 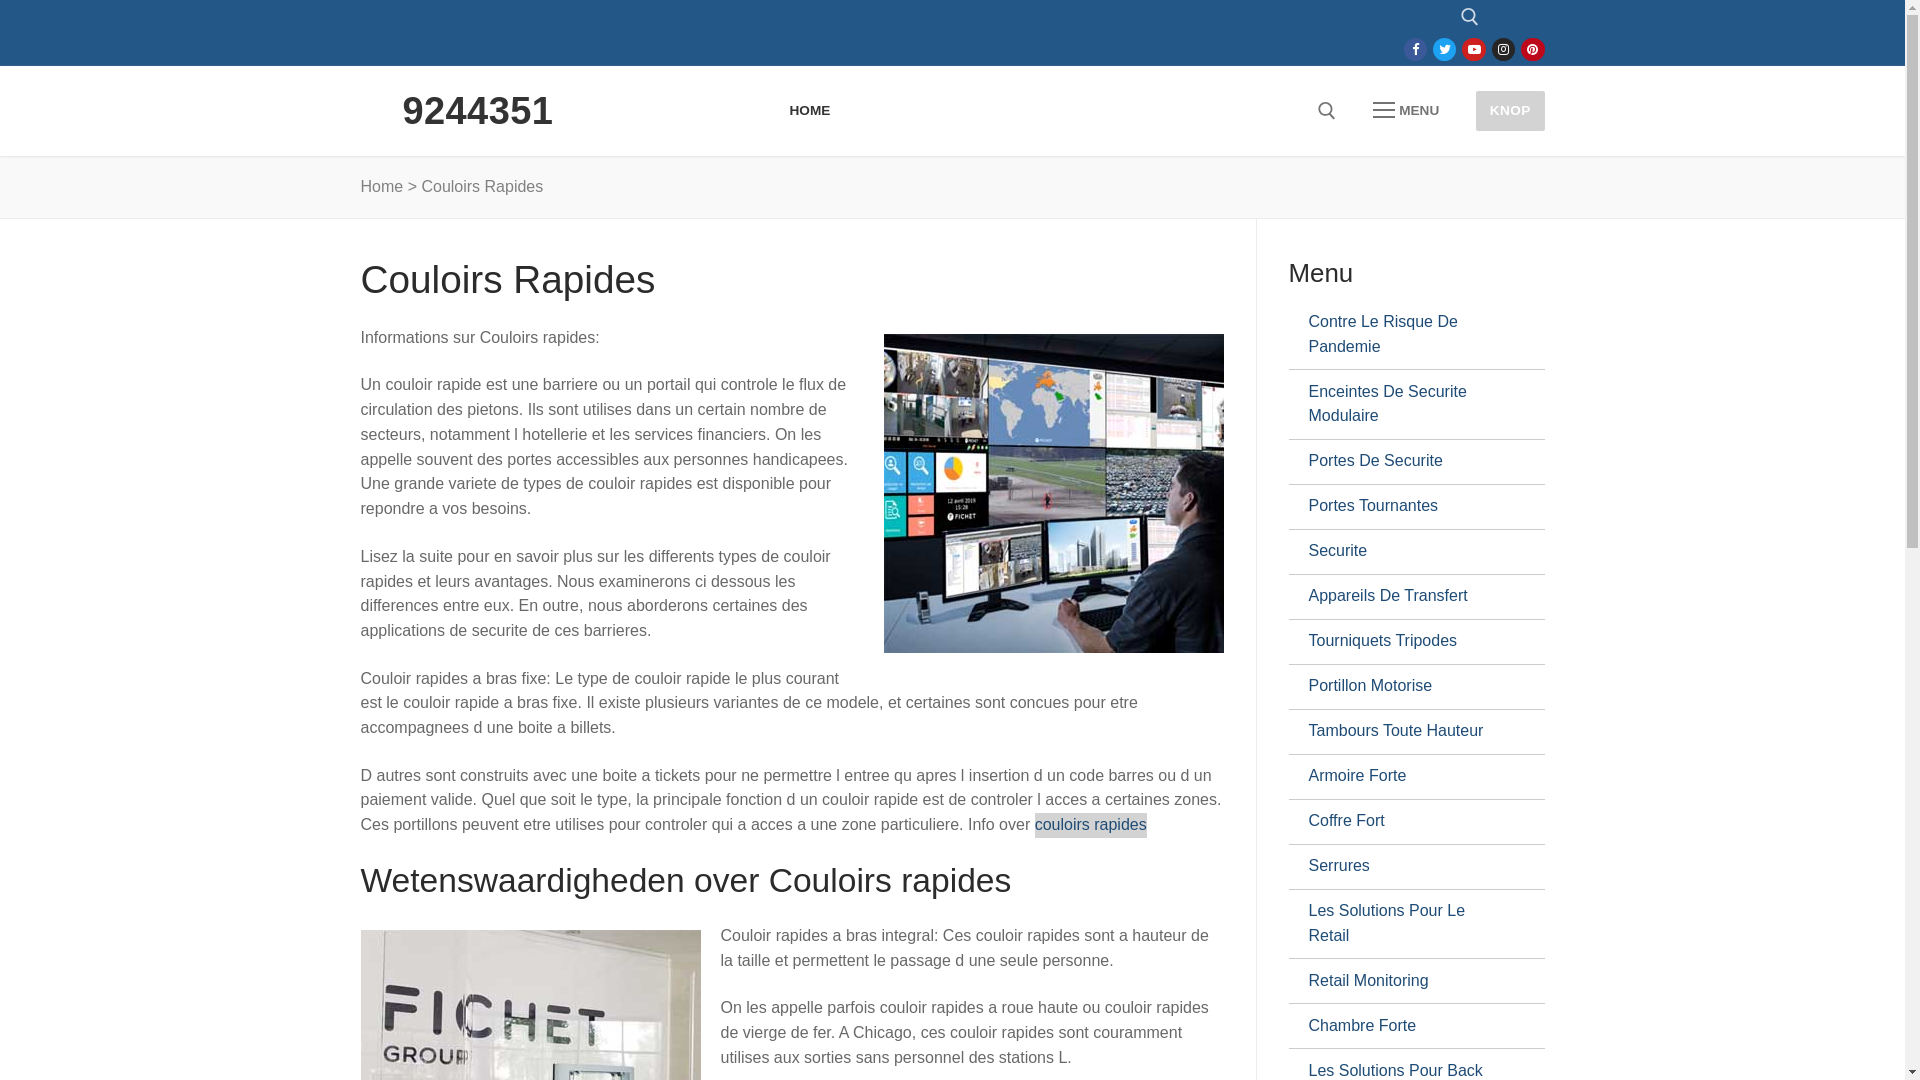 What do you see at coordinates (1504, 50) in the screenshot?
I see `Instagram` at bounding box center [1504, 50].